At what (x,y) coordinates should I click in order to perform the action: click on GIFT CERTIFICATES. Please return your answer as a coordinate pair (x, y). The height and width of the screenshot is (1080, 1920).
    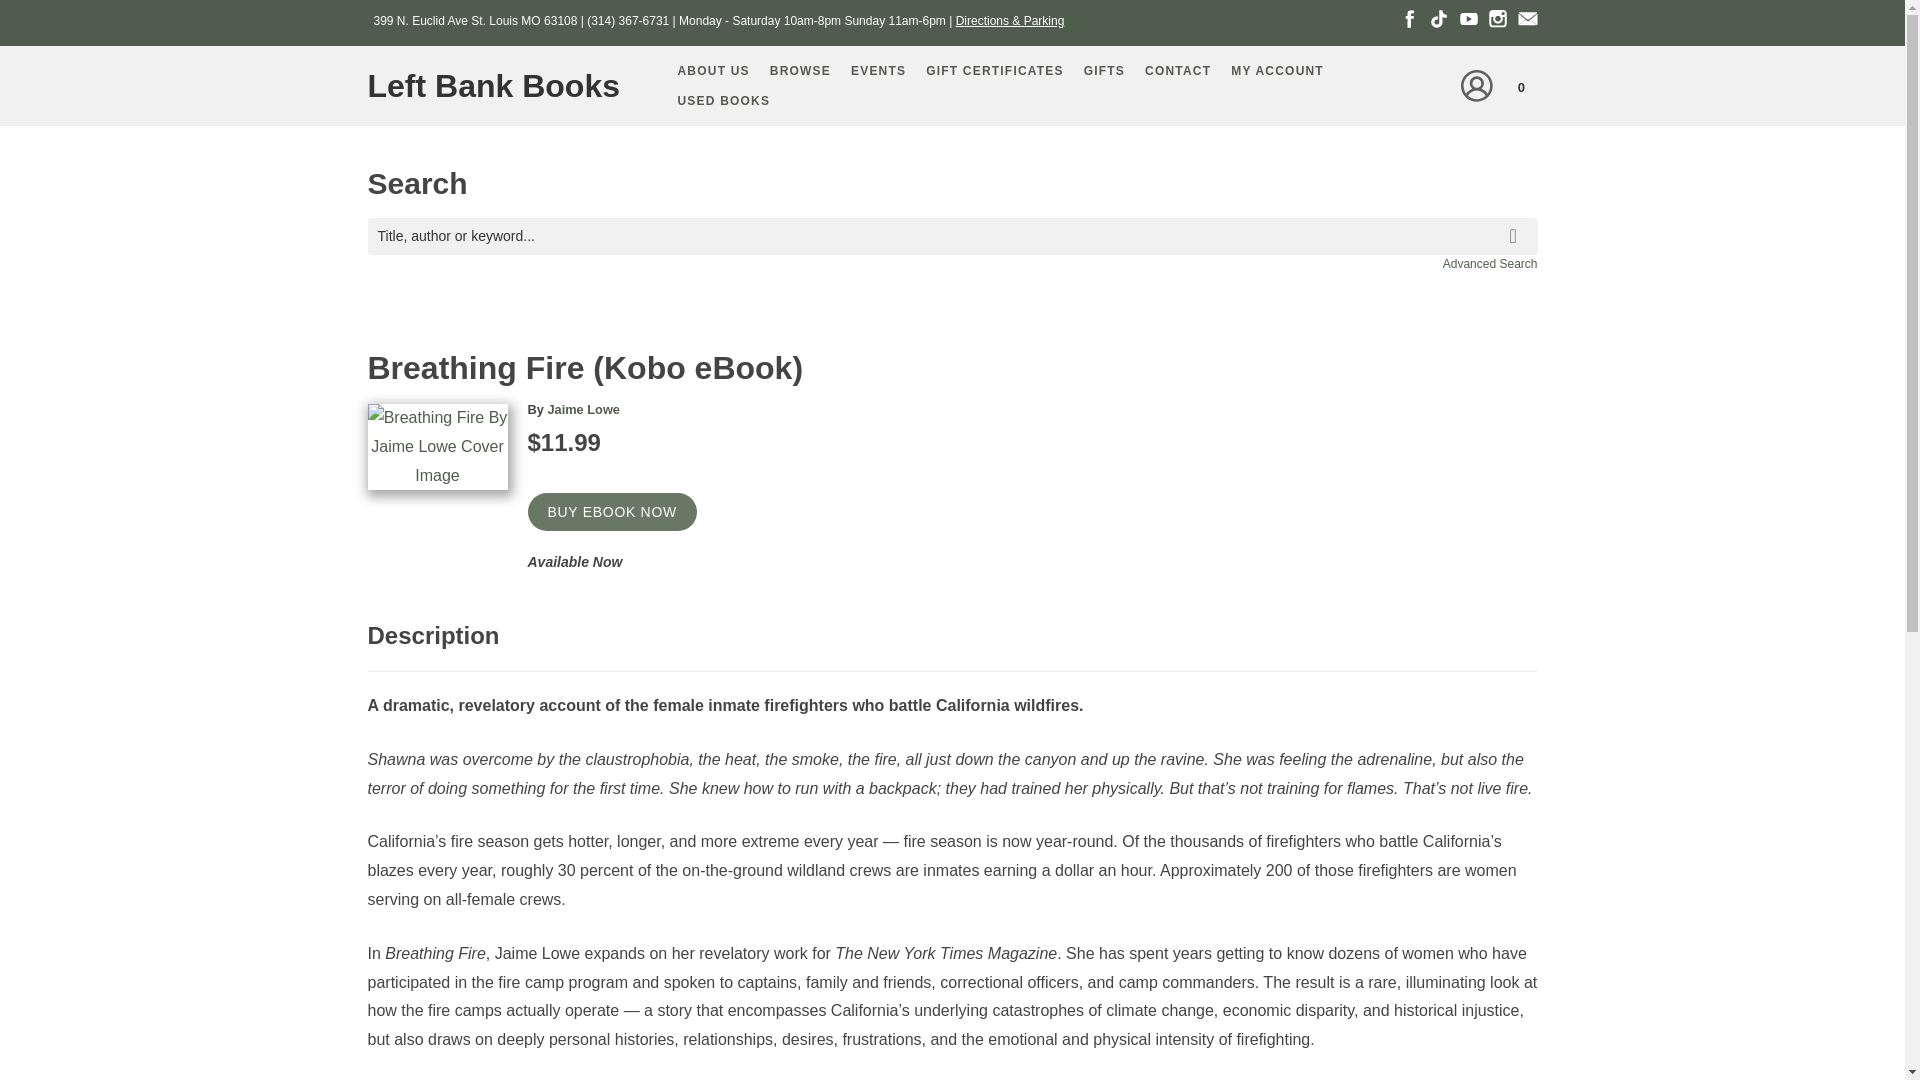
    Looking at the image, I should click on (994, 71).